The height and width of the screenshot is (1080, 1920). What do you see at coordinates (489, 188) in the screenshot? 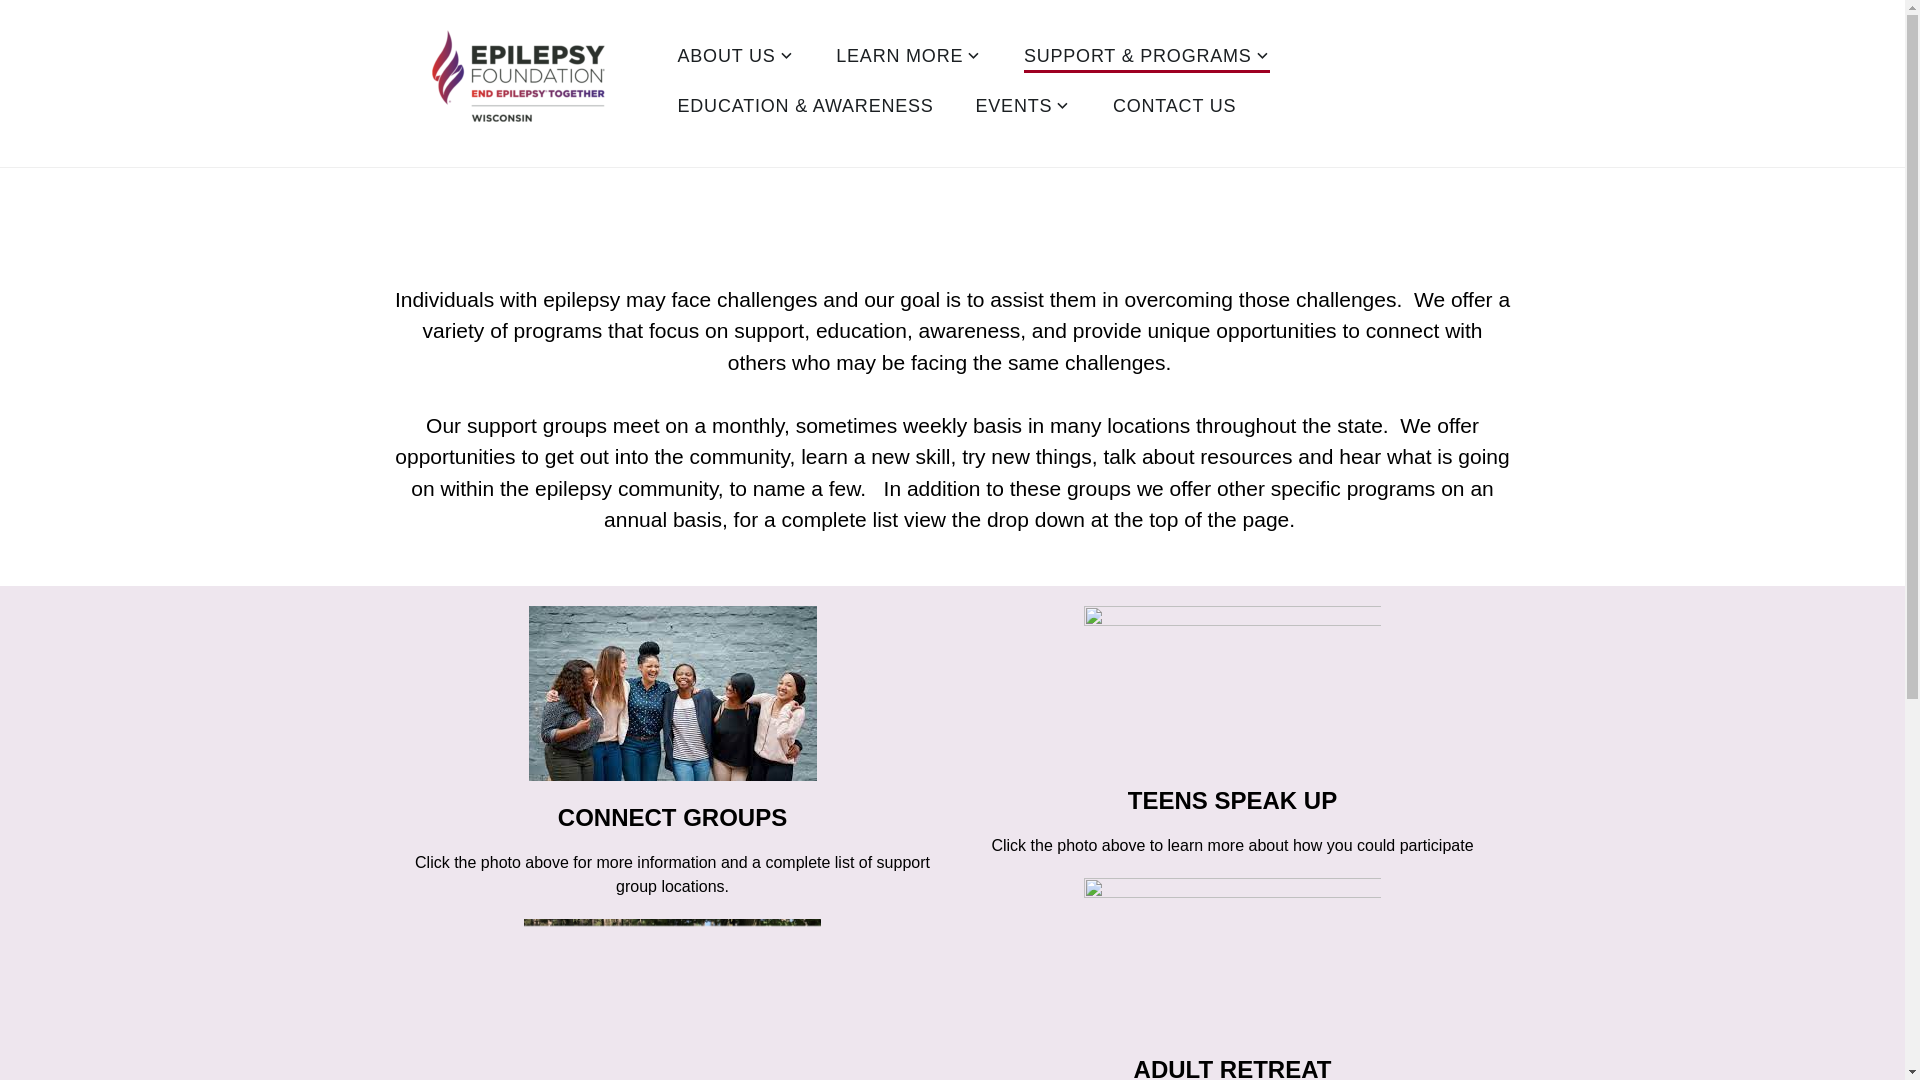
I see `EPILEPSY WISCONSIN` at bounding box center [489, 188].